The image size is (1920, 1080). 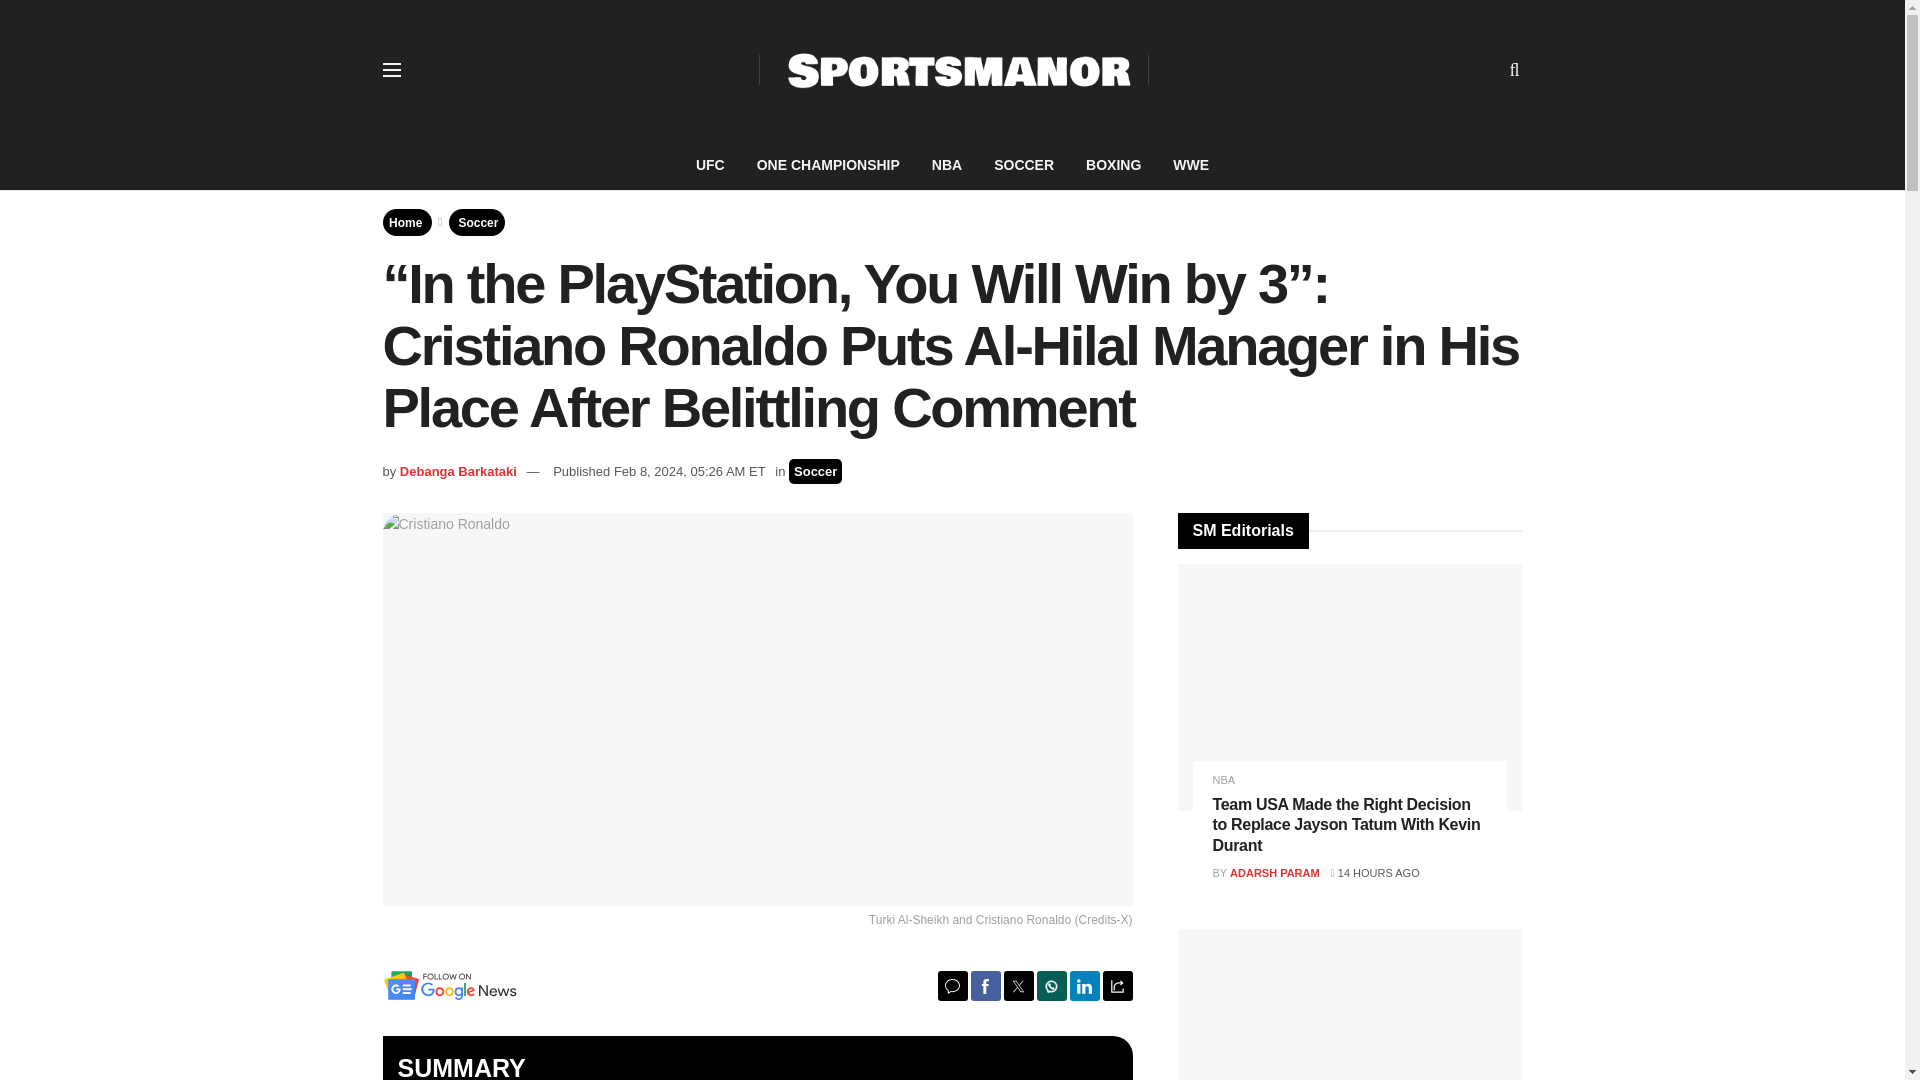 I want to click on ONE CHAMPIONSHIP, so click(x=828, y=165).